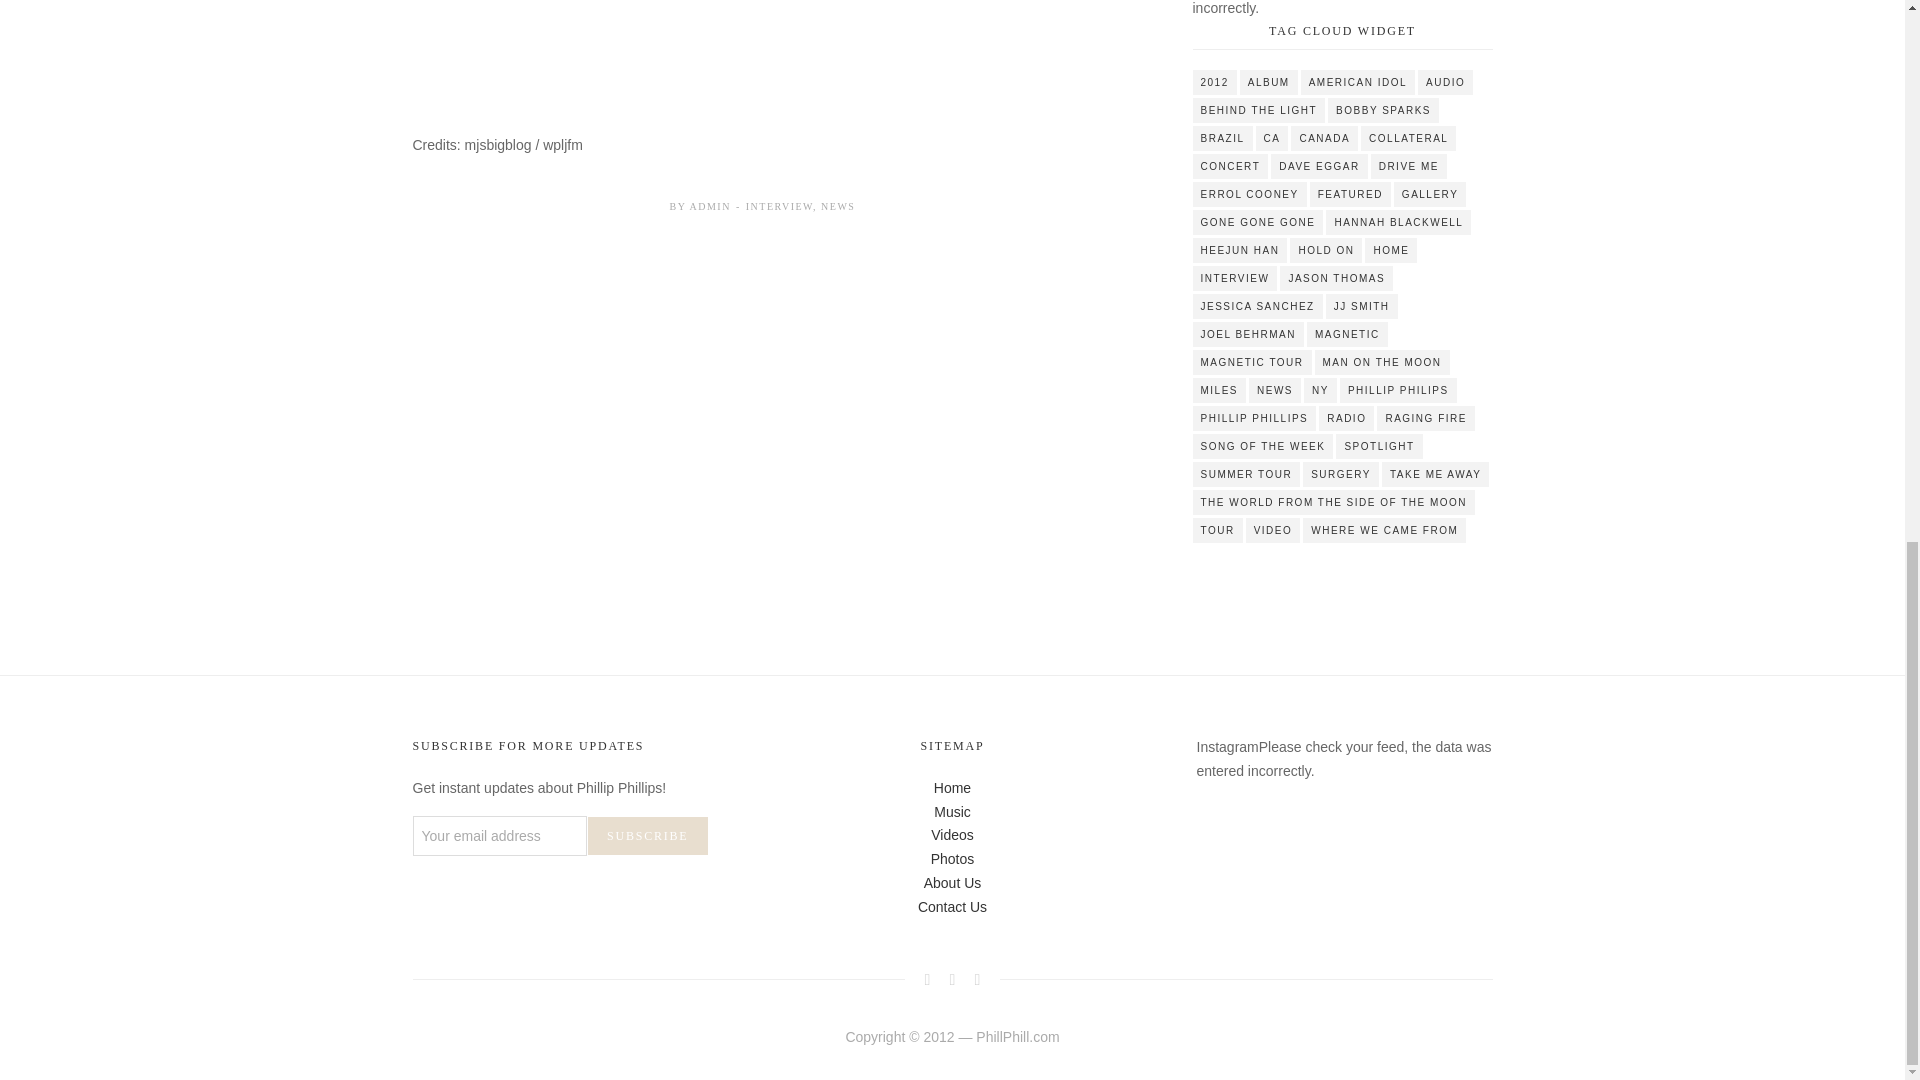  I want to click on BOBBY SPARKS, so click(1383, 110).